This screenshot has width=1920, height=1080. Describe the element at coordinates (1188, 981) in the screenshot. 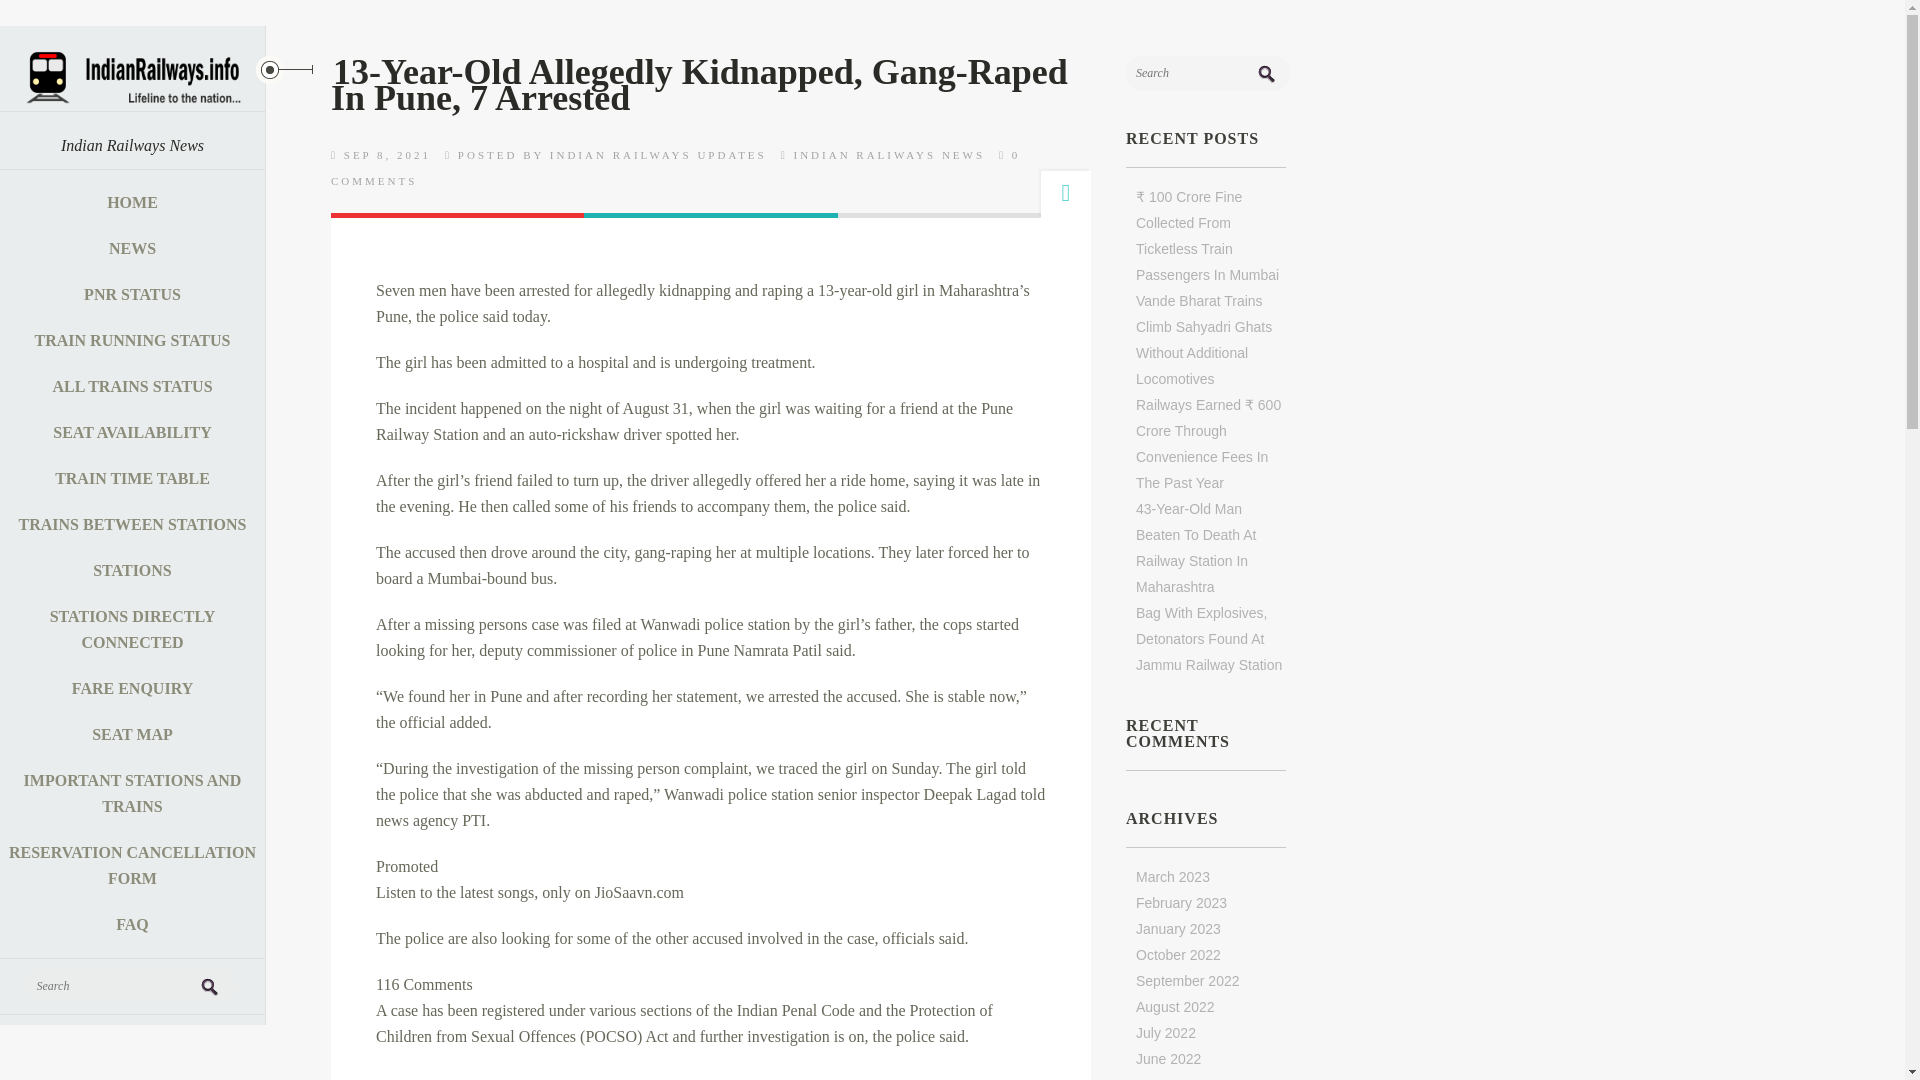

I see `September 2022` at that location.